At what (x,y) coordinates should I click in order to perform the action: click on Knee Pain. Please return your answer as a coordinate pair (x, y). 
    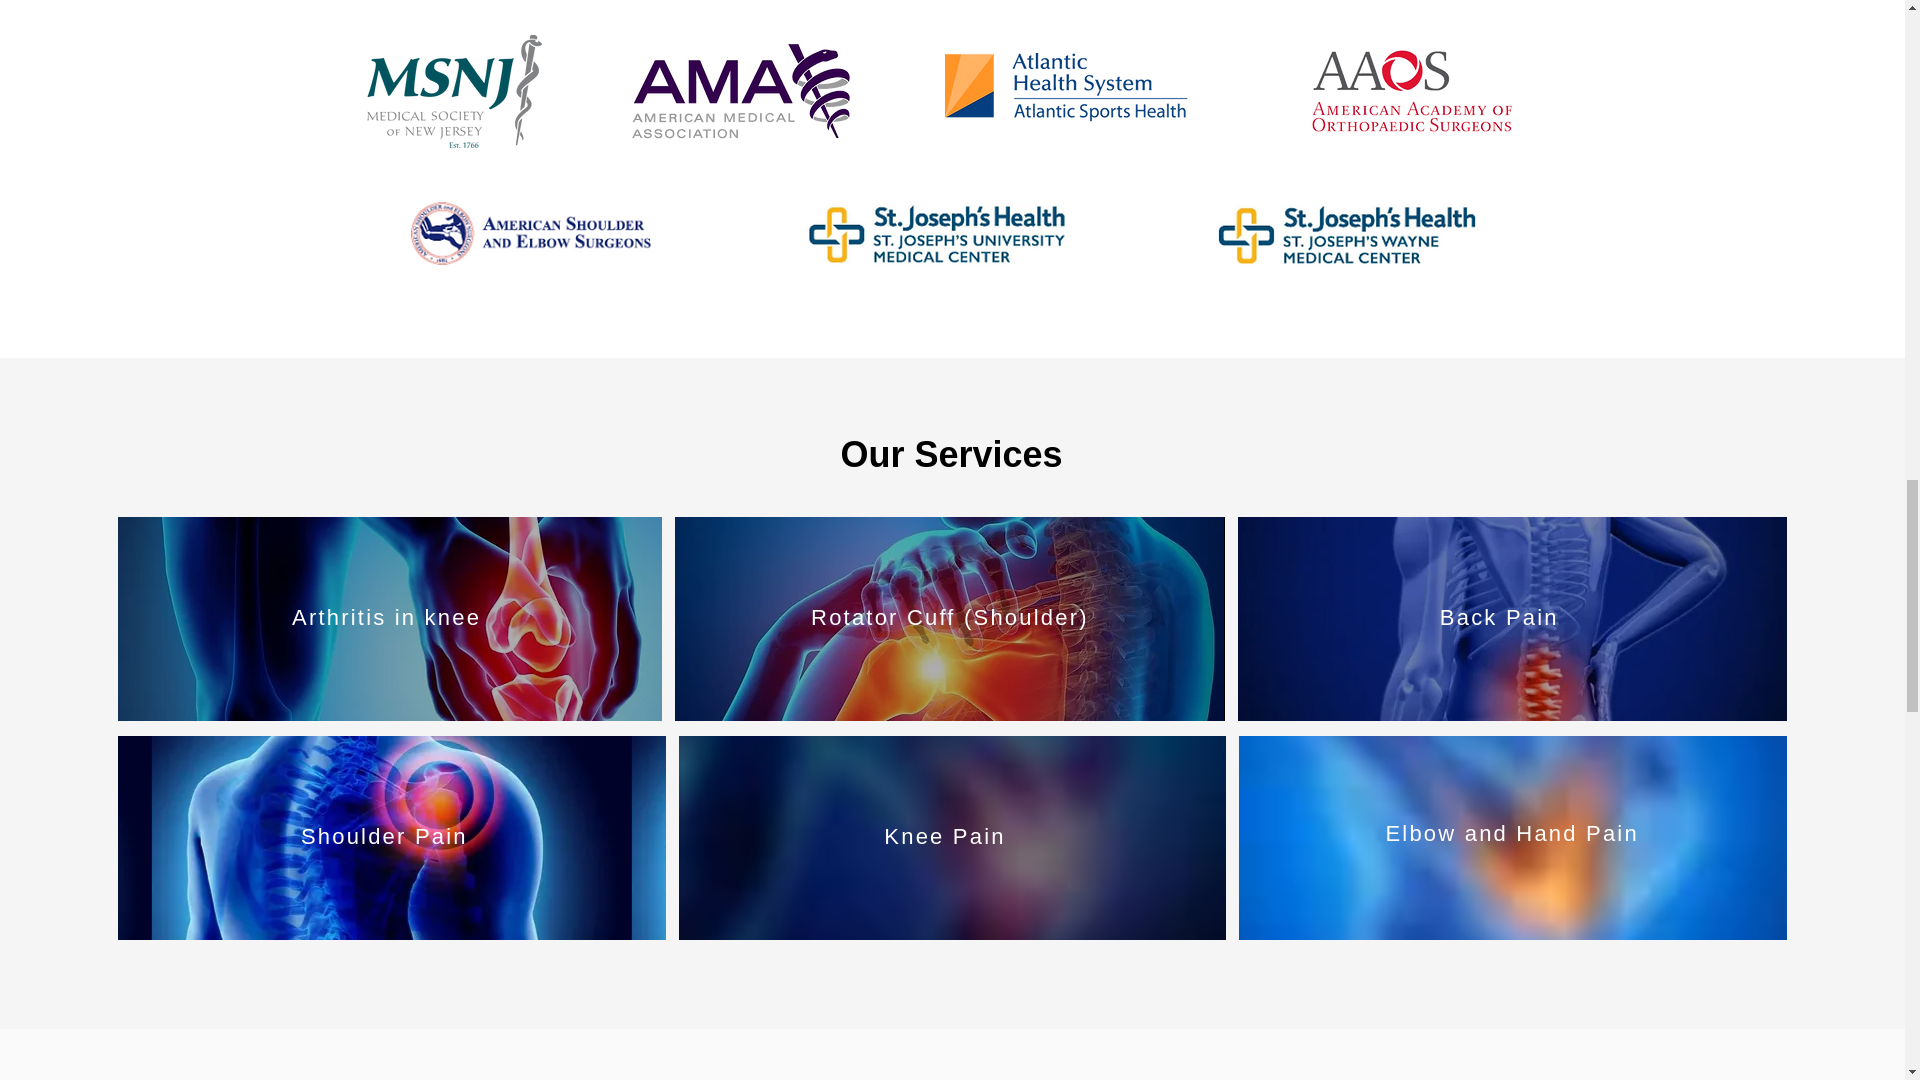
    Looking at the image, I should click on (944, 836).